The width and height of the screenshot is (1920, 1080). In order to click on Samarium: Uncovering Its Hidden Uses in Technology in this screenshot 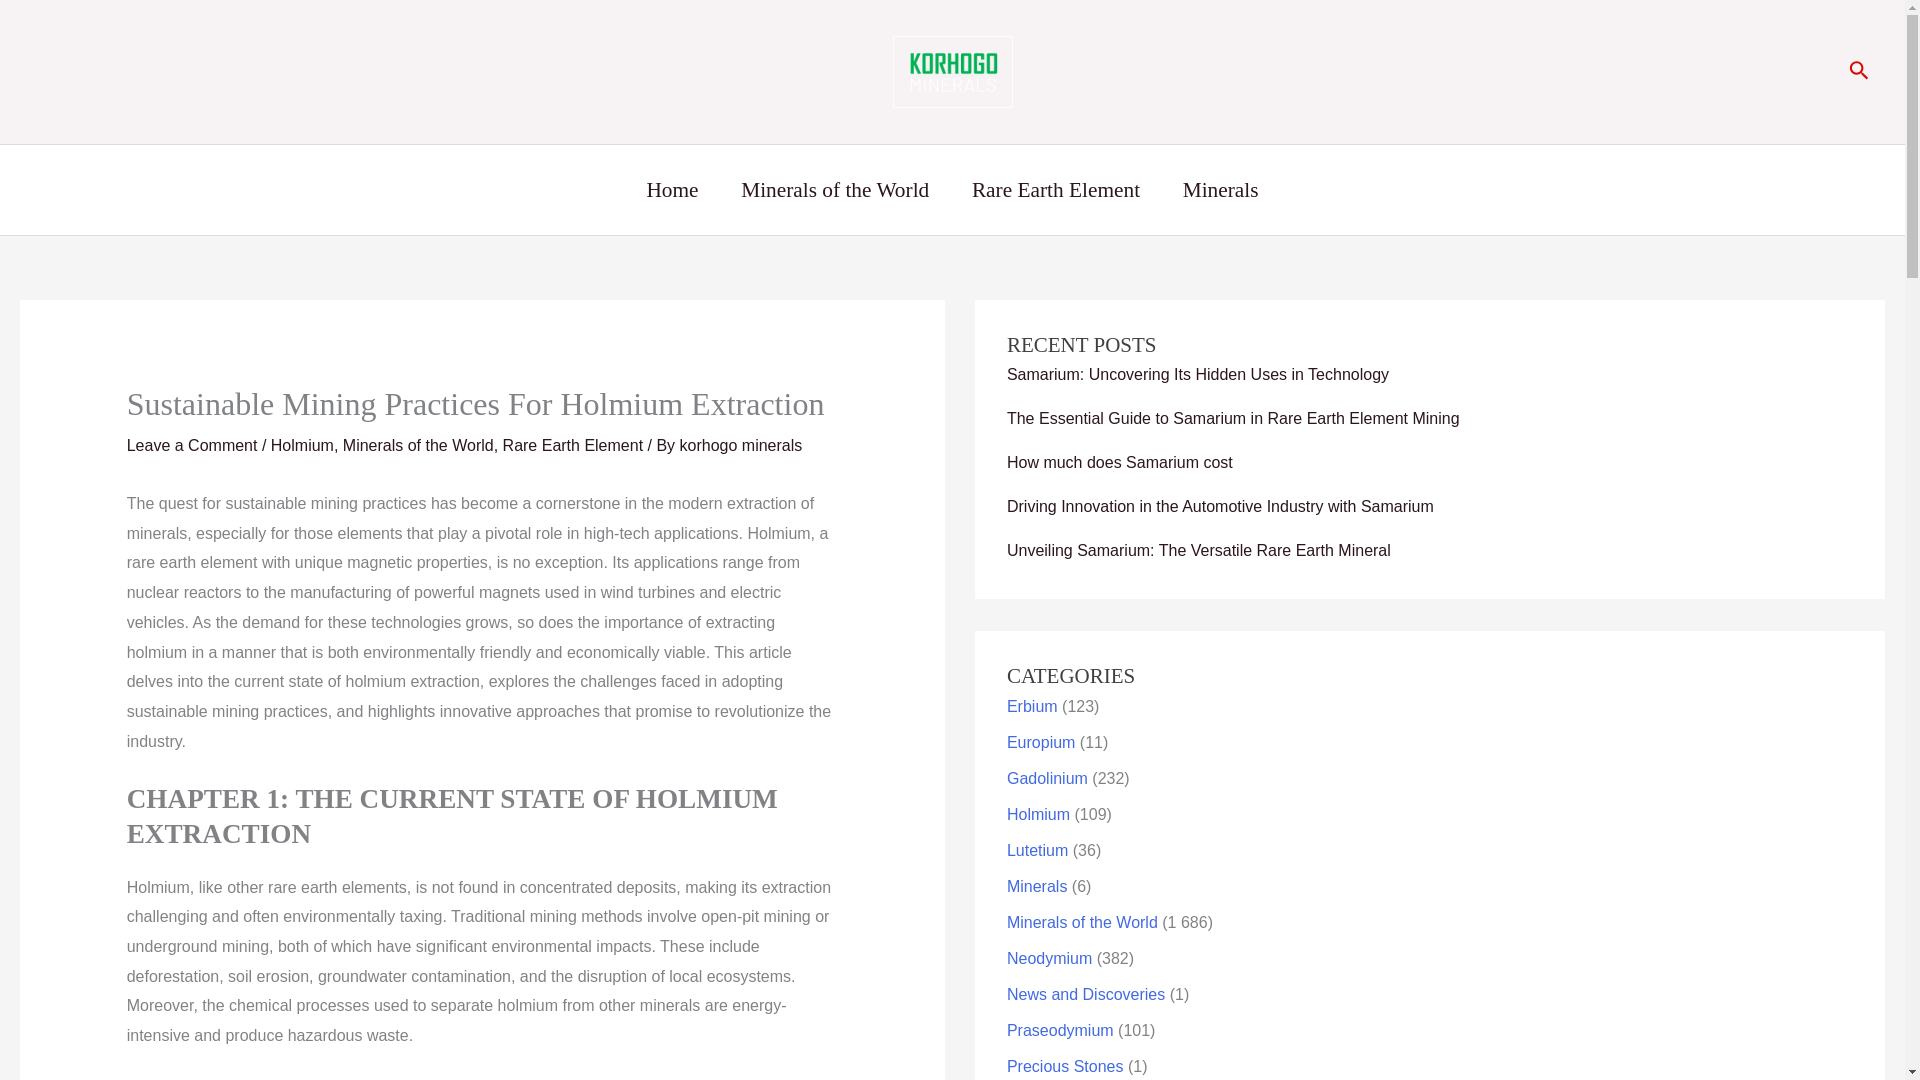, I will do `click(1197, 374)`.